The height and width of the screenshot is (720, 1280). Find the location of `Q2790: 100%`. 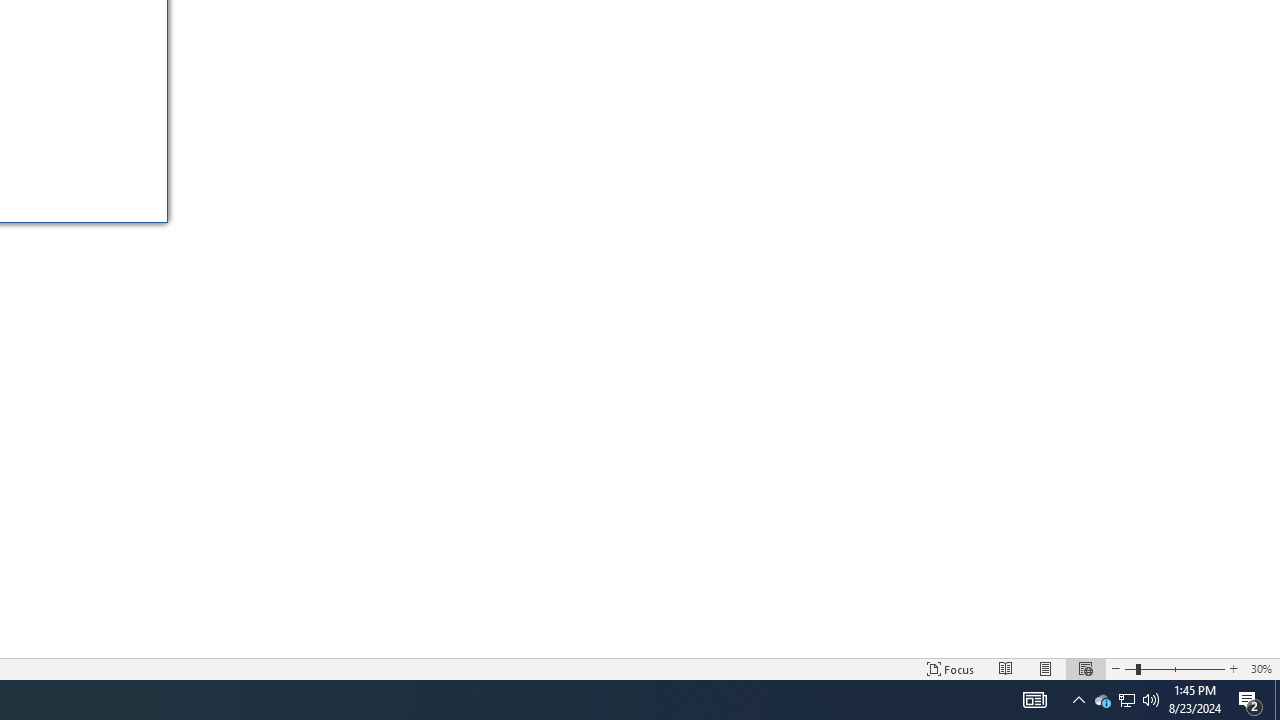

Q2790: 100% is located at coordinates (1102, 700).